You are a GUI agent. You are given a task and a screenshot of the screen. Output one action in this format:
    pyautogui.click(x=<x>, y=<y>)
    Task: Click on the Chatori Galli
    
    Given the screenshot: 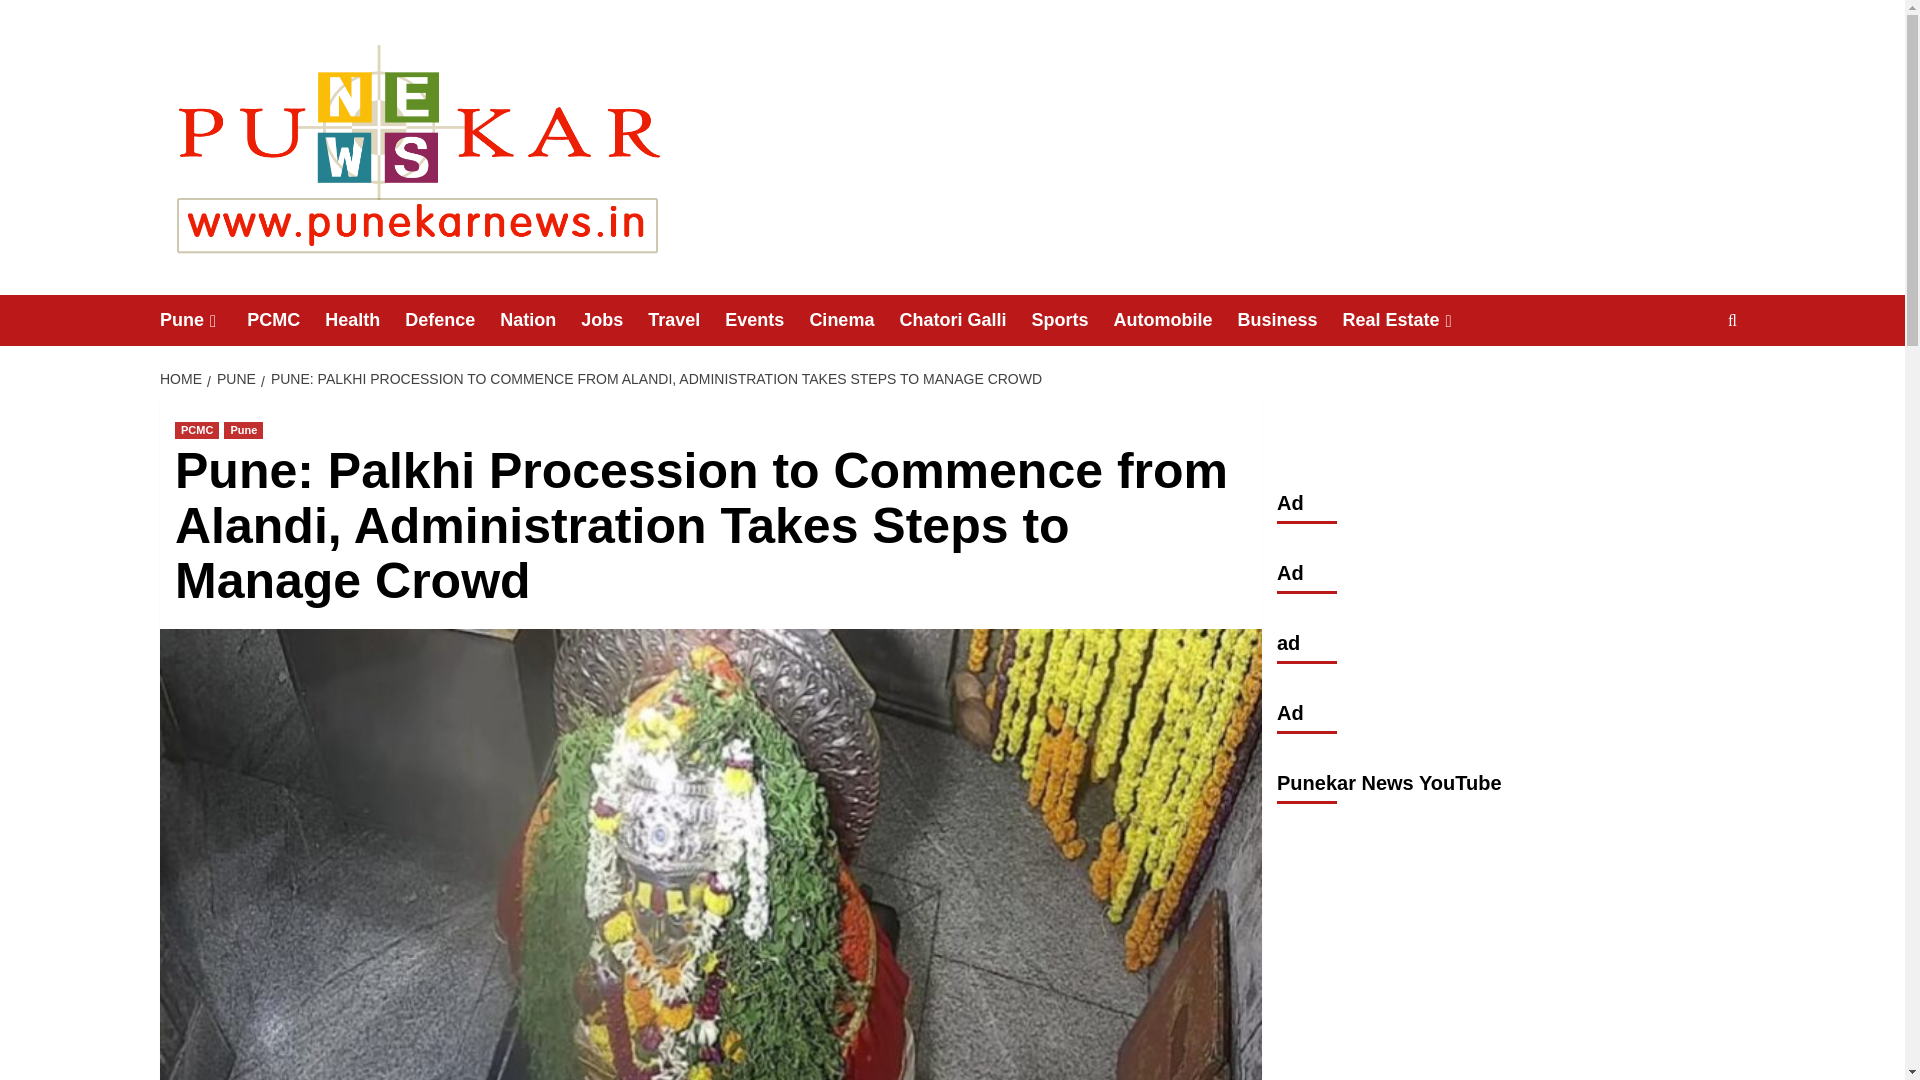 What is the action you would take?
    pyautogui.click(x=964, y=320)
    